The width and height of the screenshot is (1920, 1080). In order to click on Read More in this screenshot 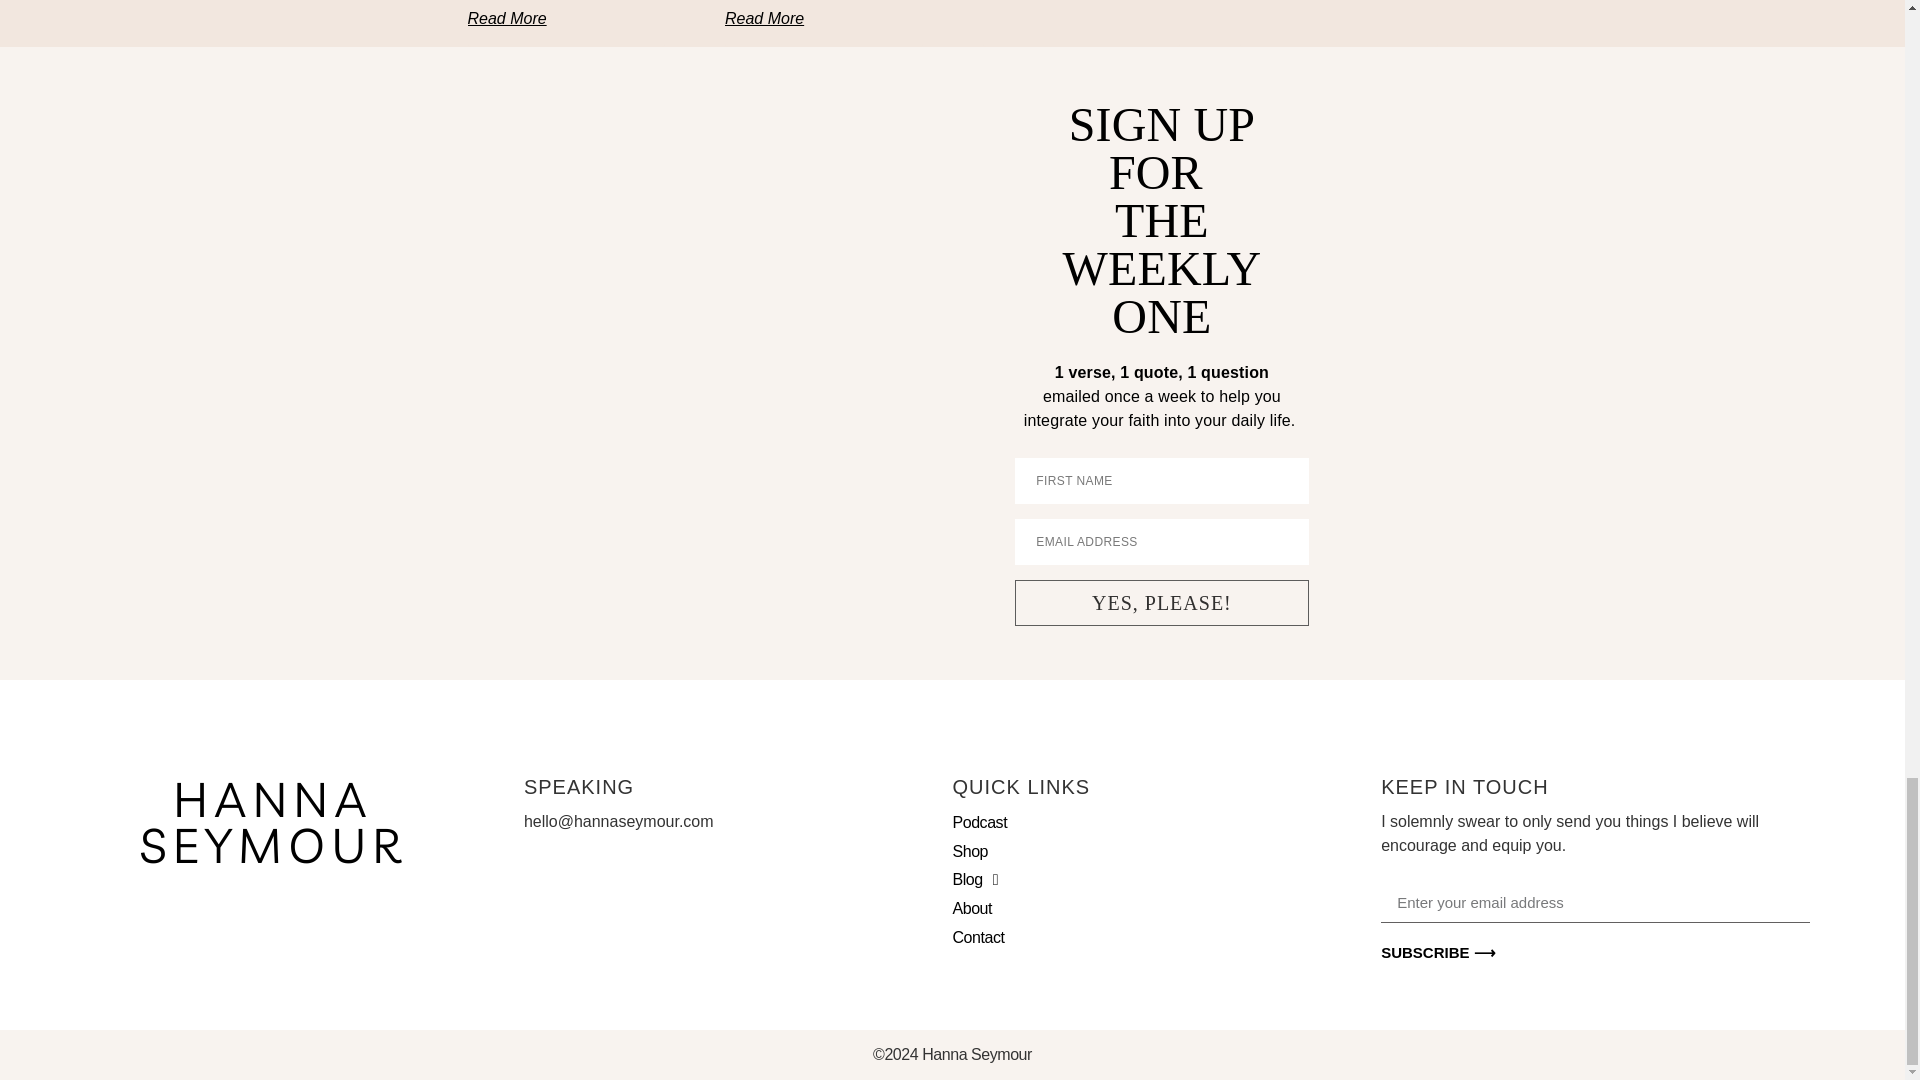, I will do `click(764, 18)`.